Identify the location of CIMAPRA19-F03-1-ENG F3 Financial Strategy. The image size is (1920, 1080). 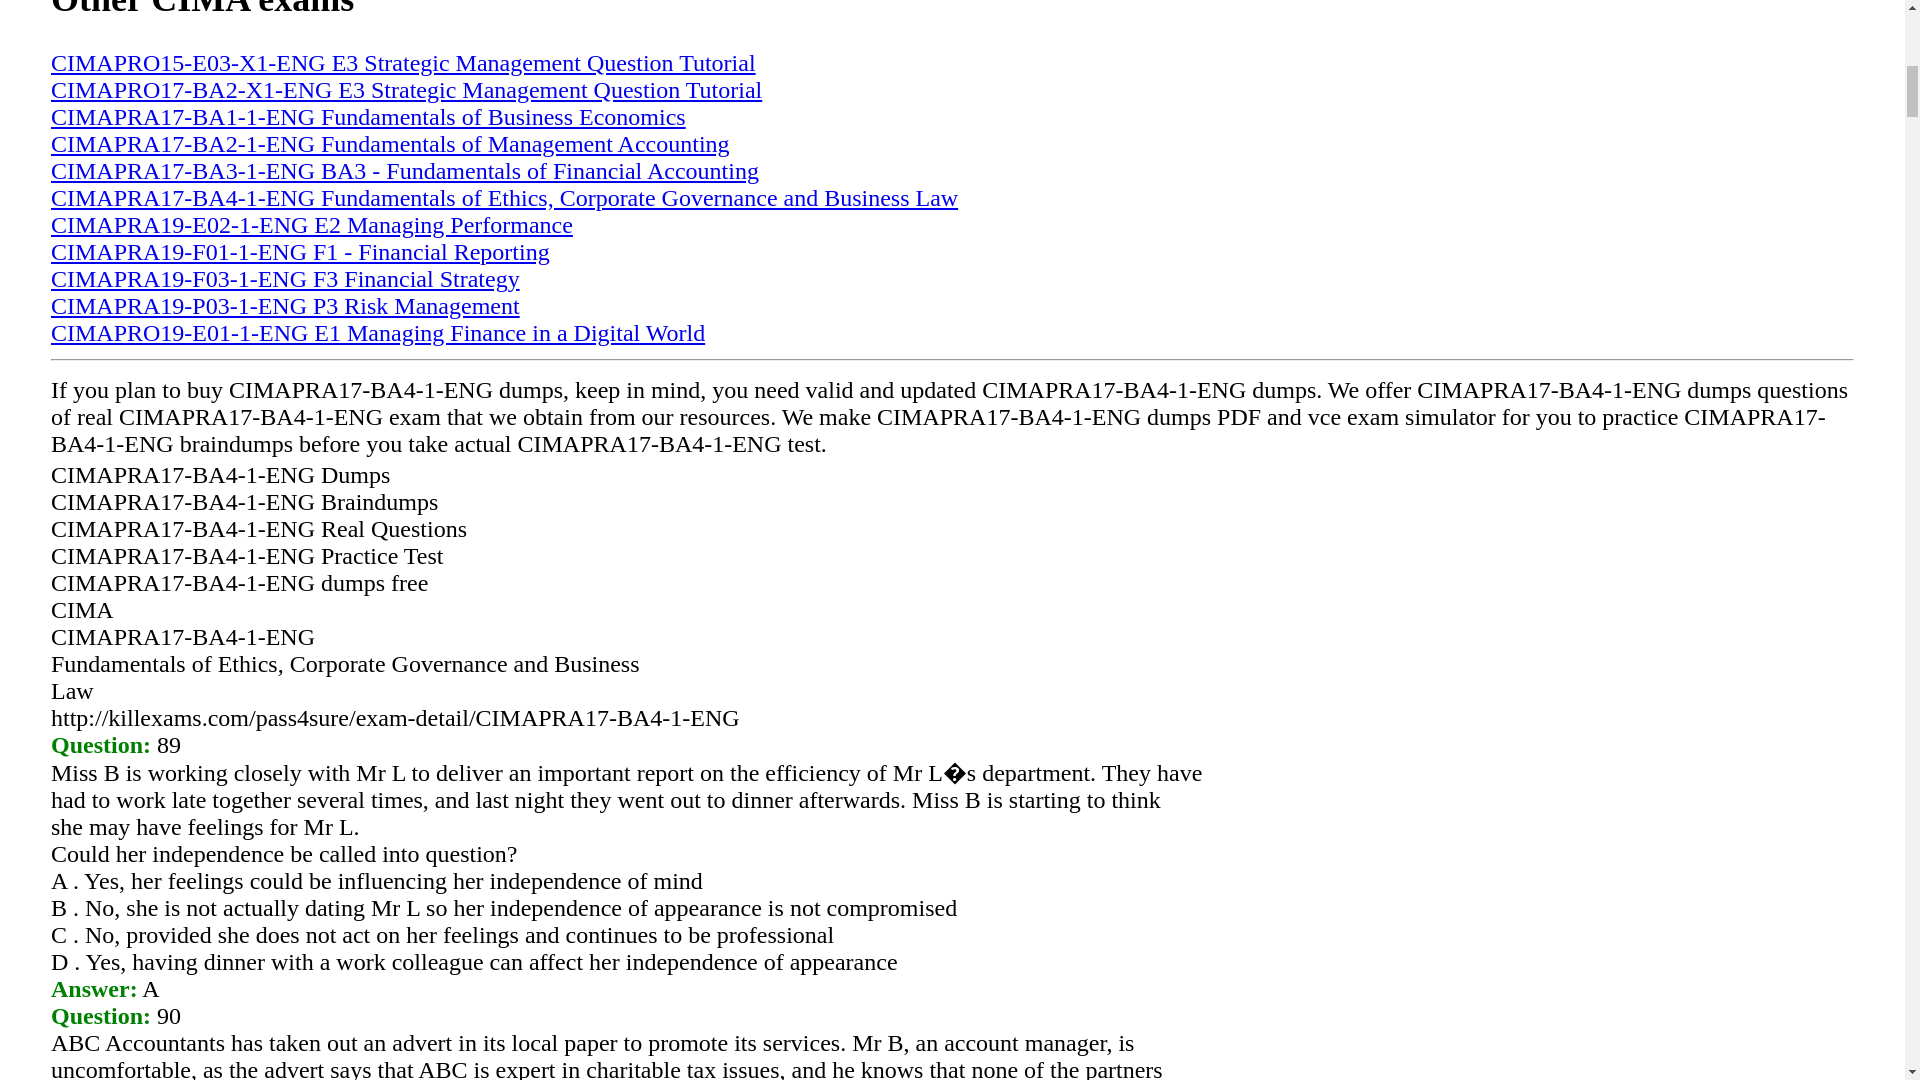
(286, 278).